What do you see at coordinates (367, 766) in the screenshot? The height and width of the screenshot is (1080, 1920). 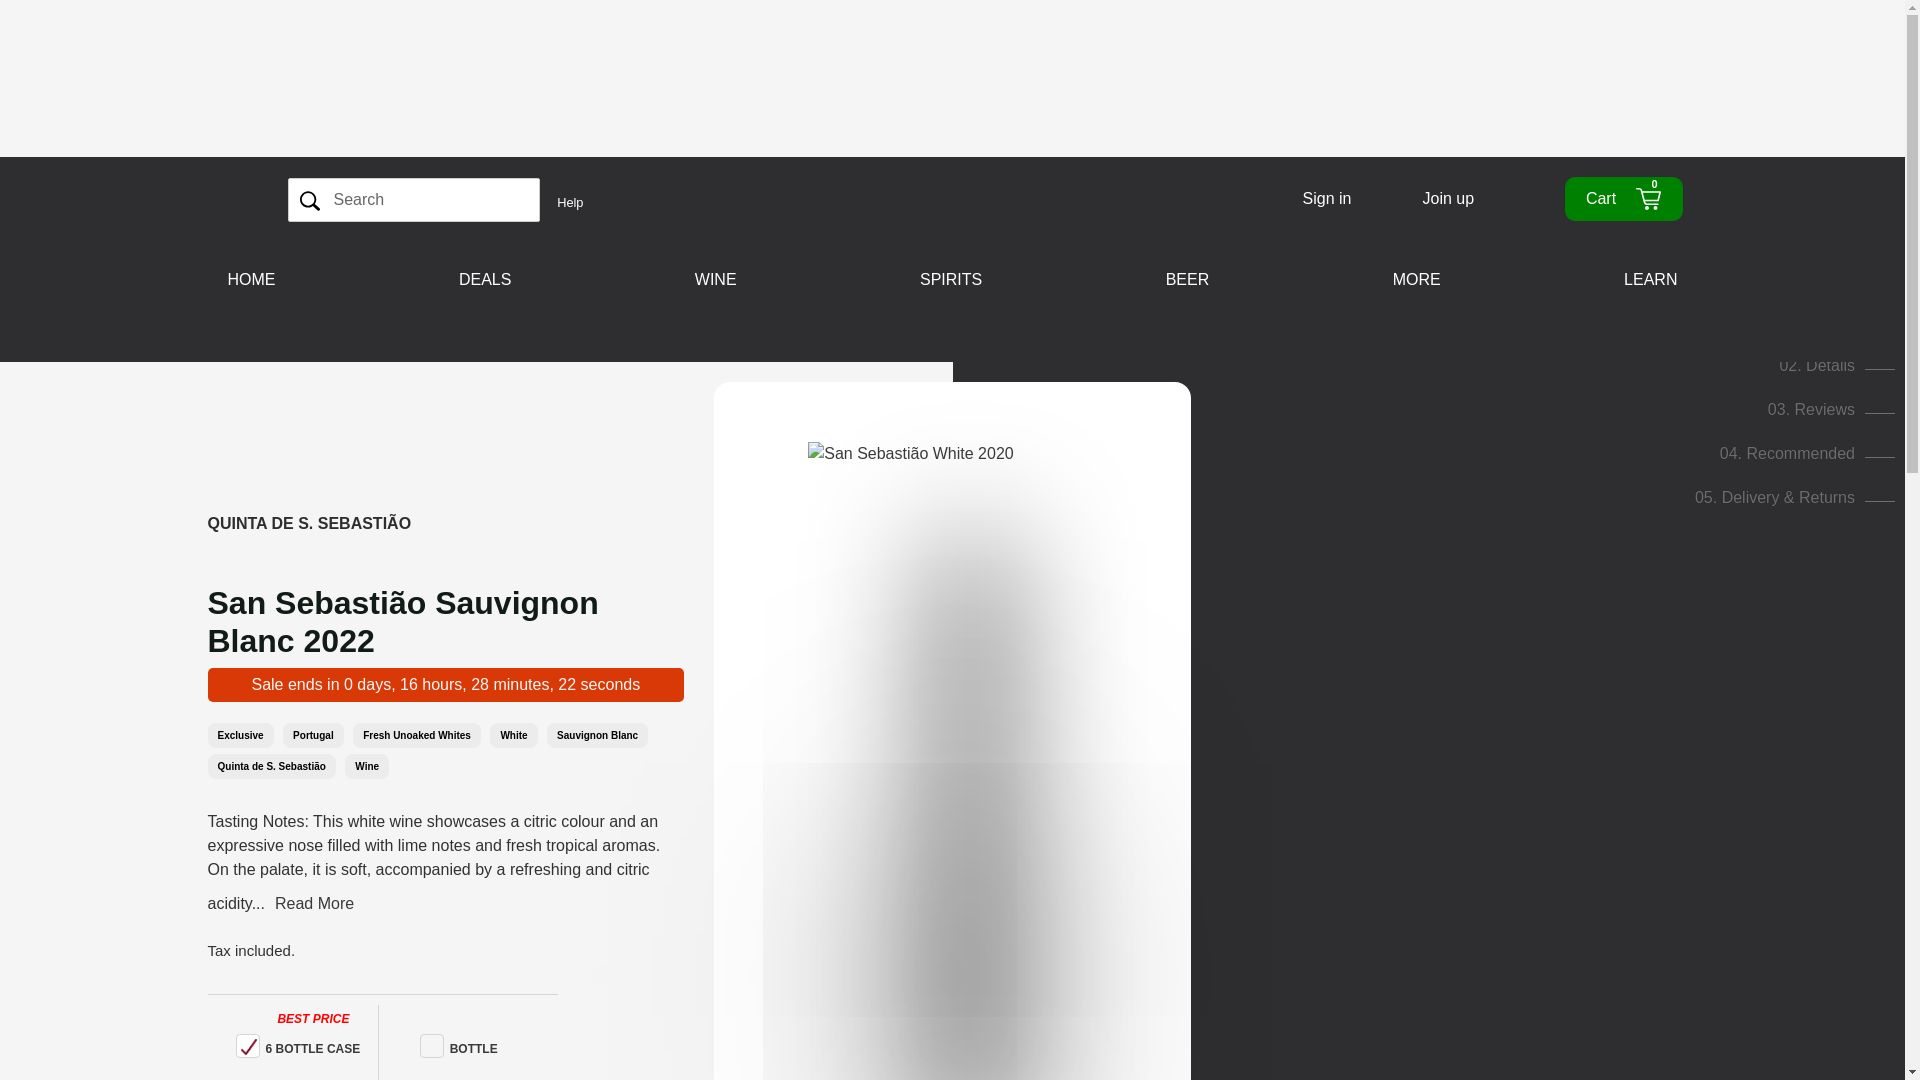 I see `Wine` at bounding box center [367, 766].